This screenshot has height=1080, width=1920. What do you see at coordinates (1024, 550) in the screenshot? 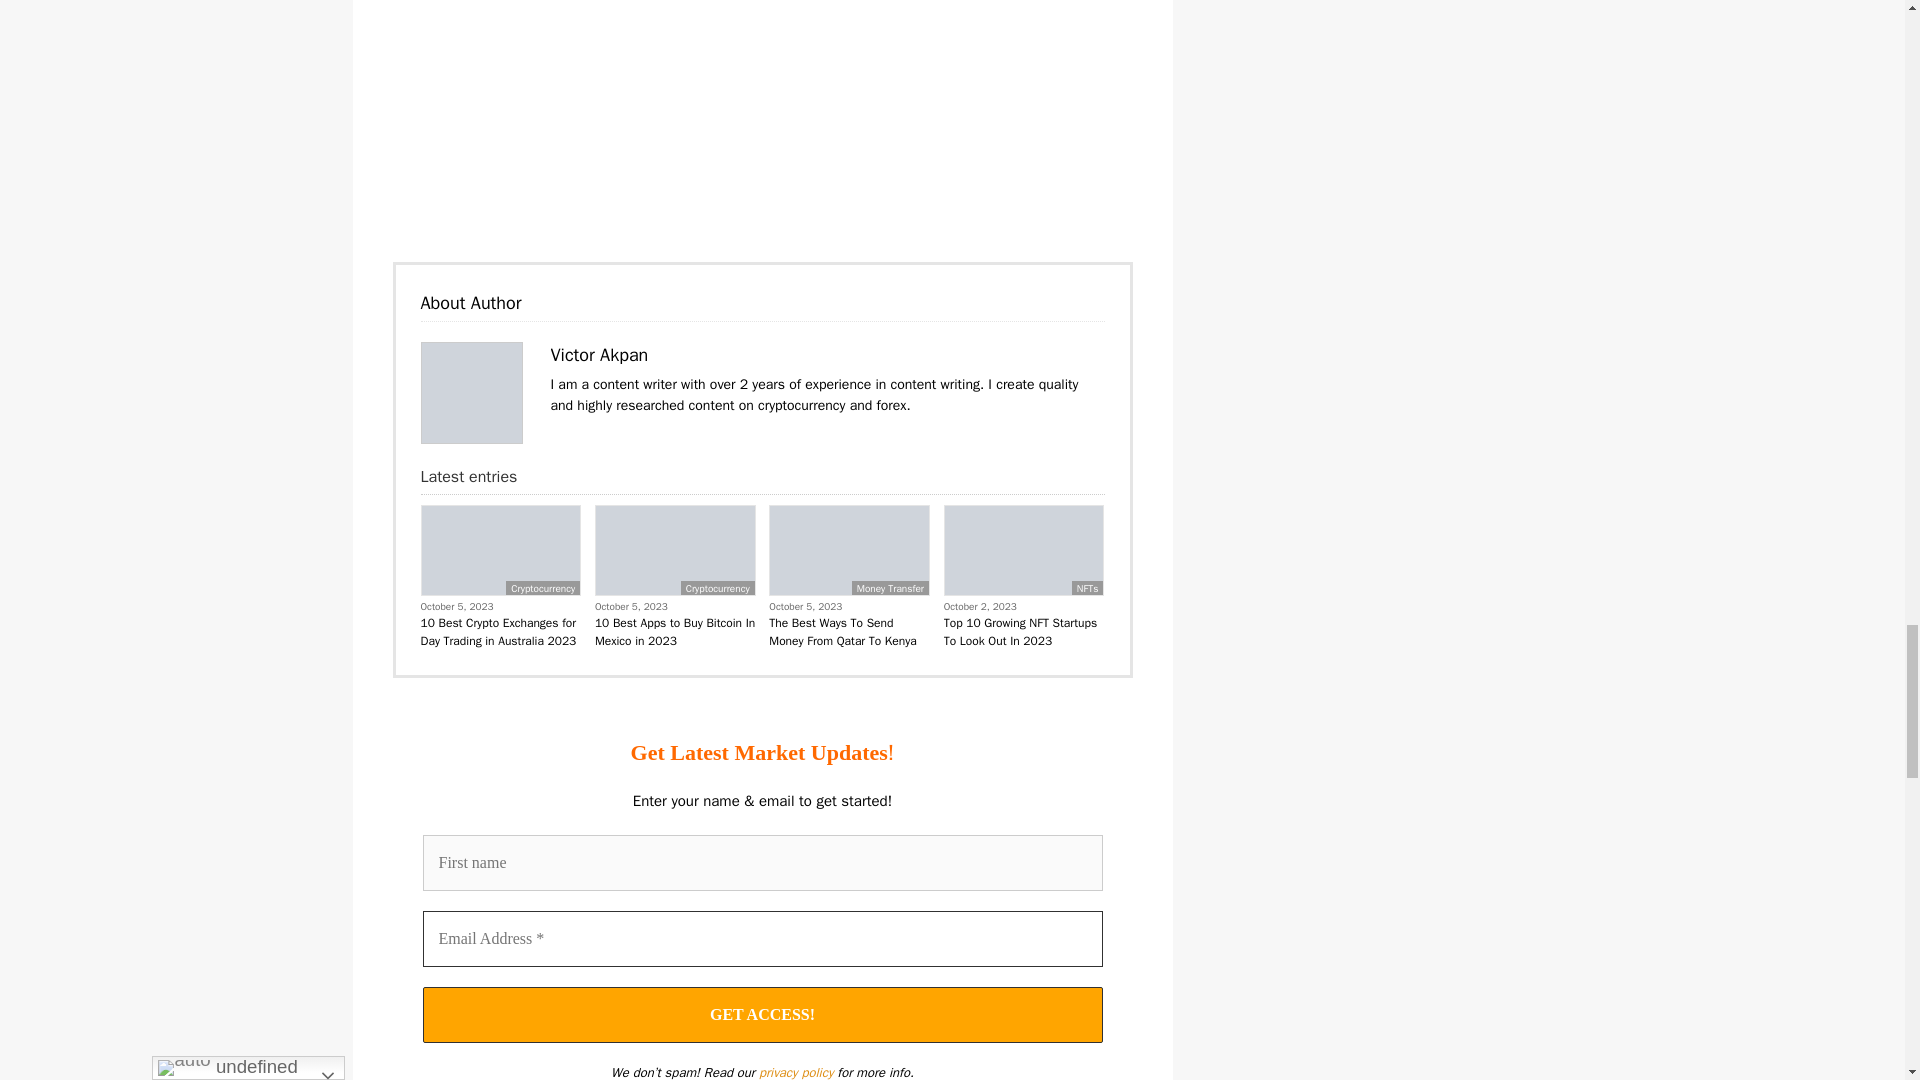
I see `Top 10 Growing NFT Startups To Look Out In 2023 4` at bounding box center [1024, 550].